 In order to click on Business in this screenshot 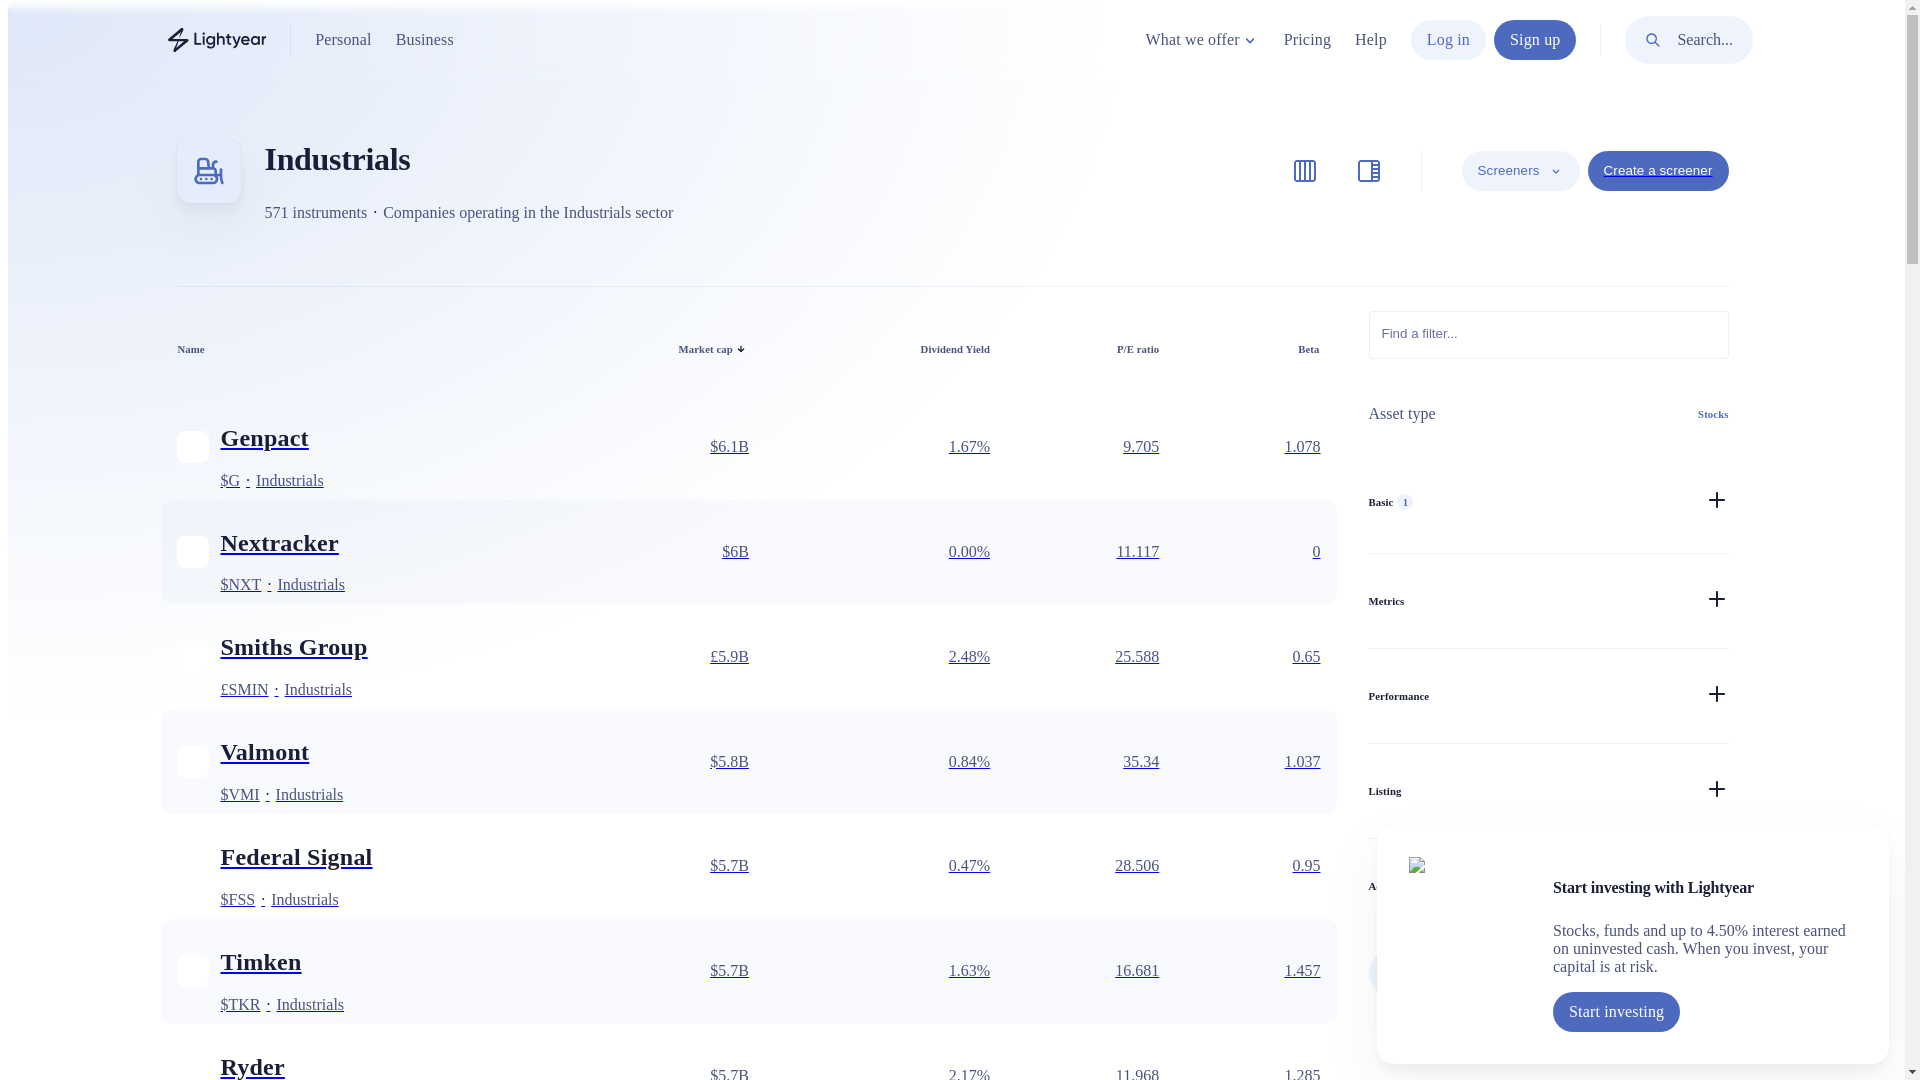, I will do `click(424, 40)`.